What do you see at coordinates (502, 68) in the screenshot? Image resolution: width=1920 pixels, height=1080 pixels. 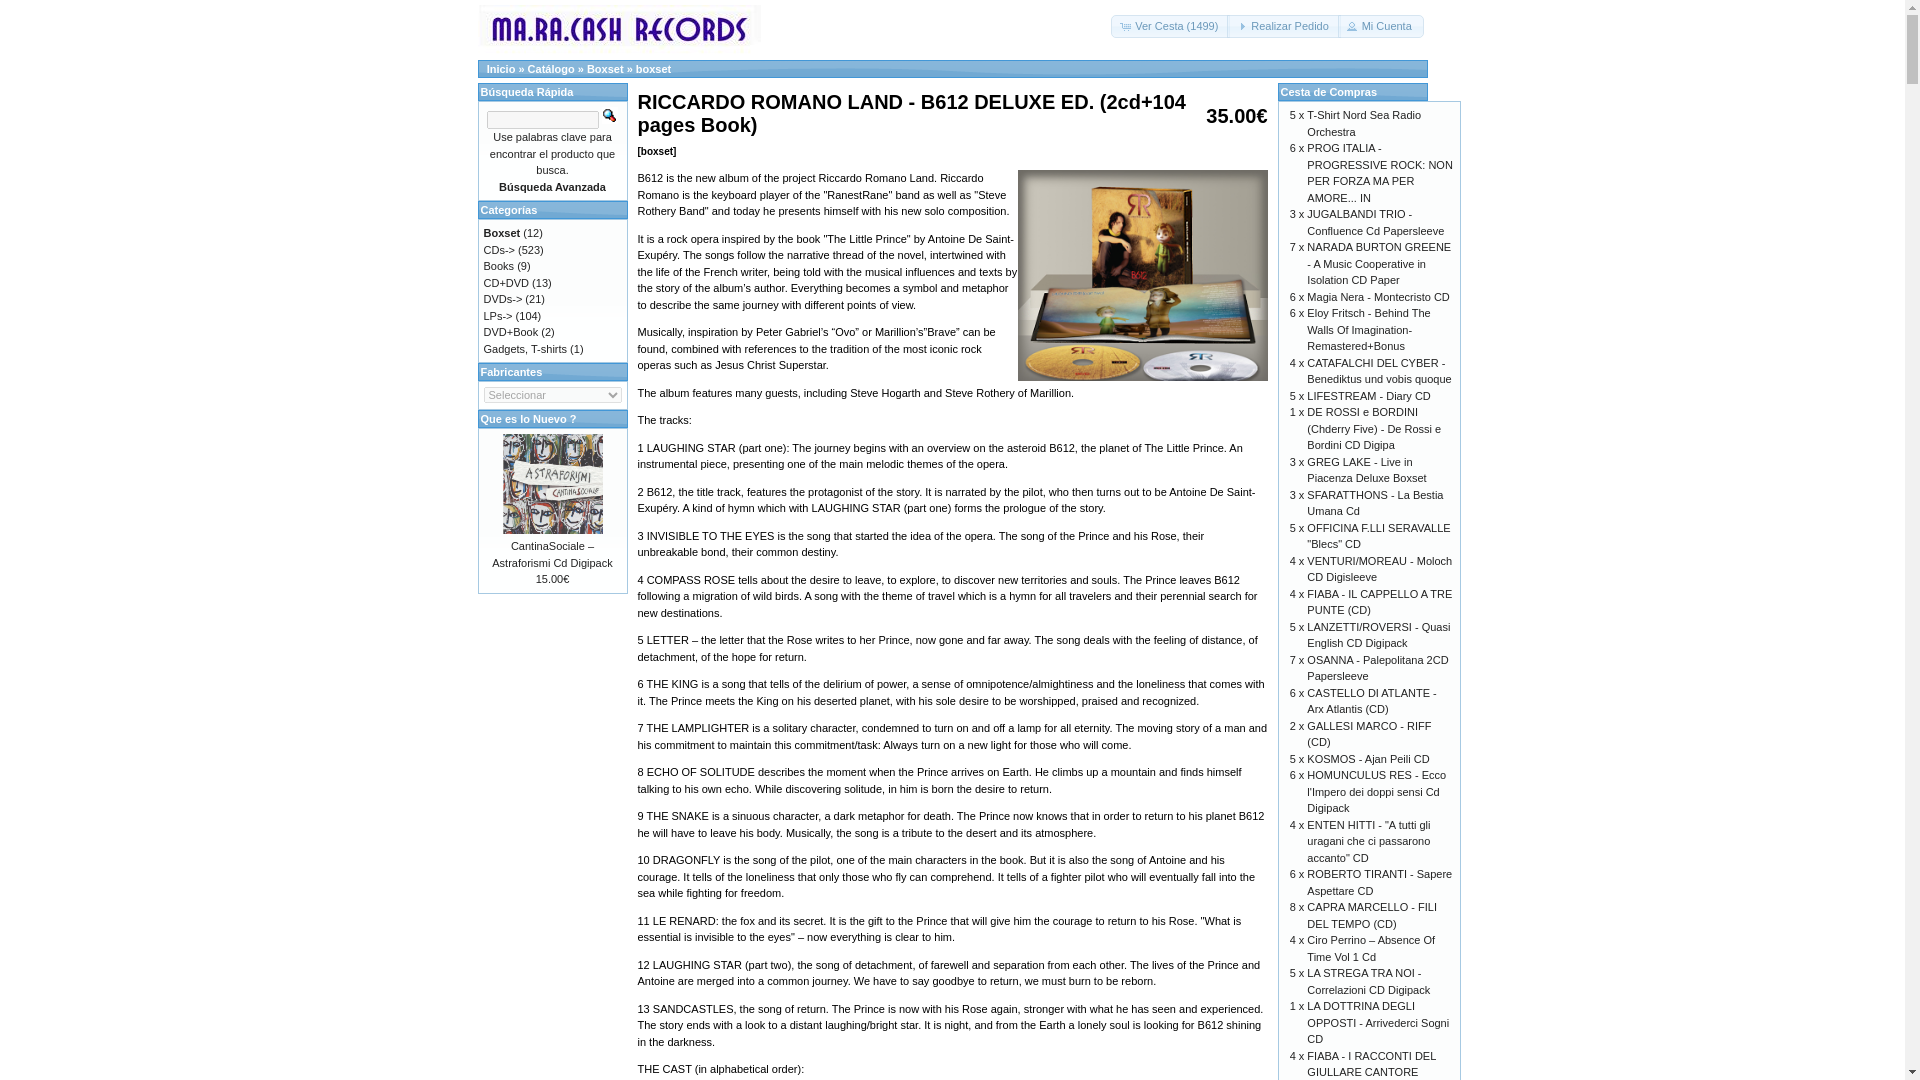 I see `Inicio` at bounding box center [502, 68].